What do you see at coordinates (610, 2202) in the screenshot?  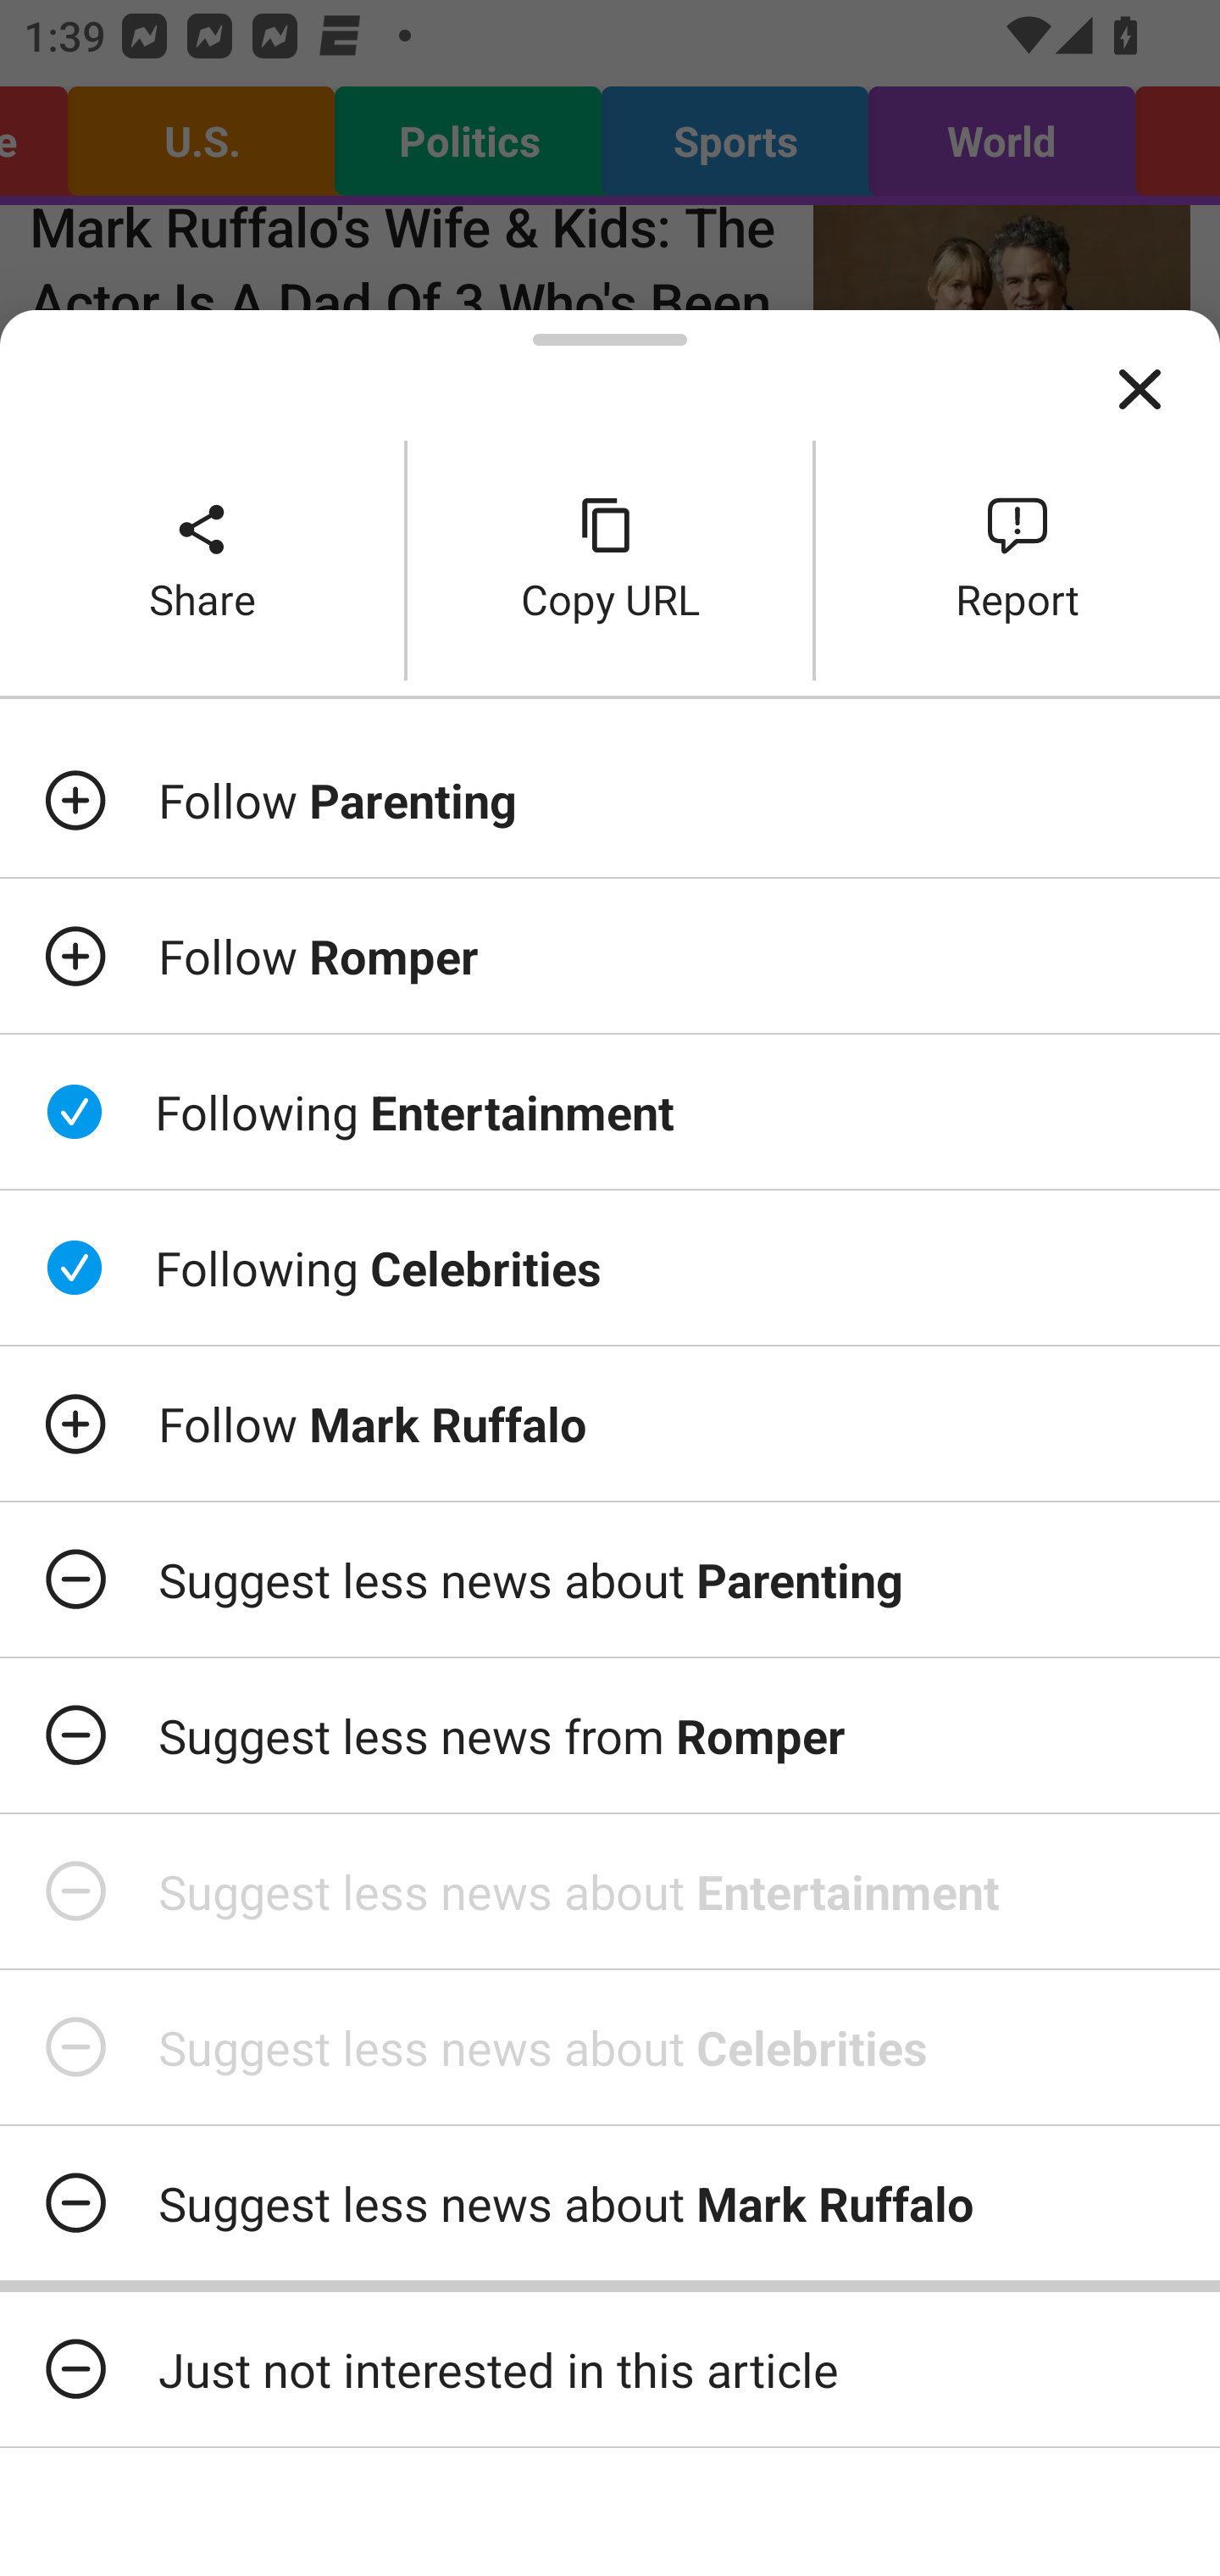 I see `Suggest less news about Mark Ruffalo` at bounding box center [610, 2202].